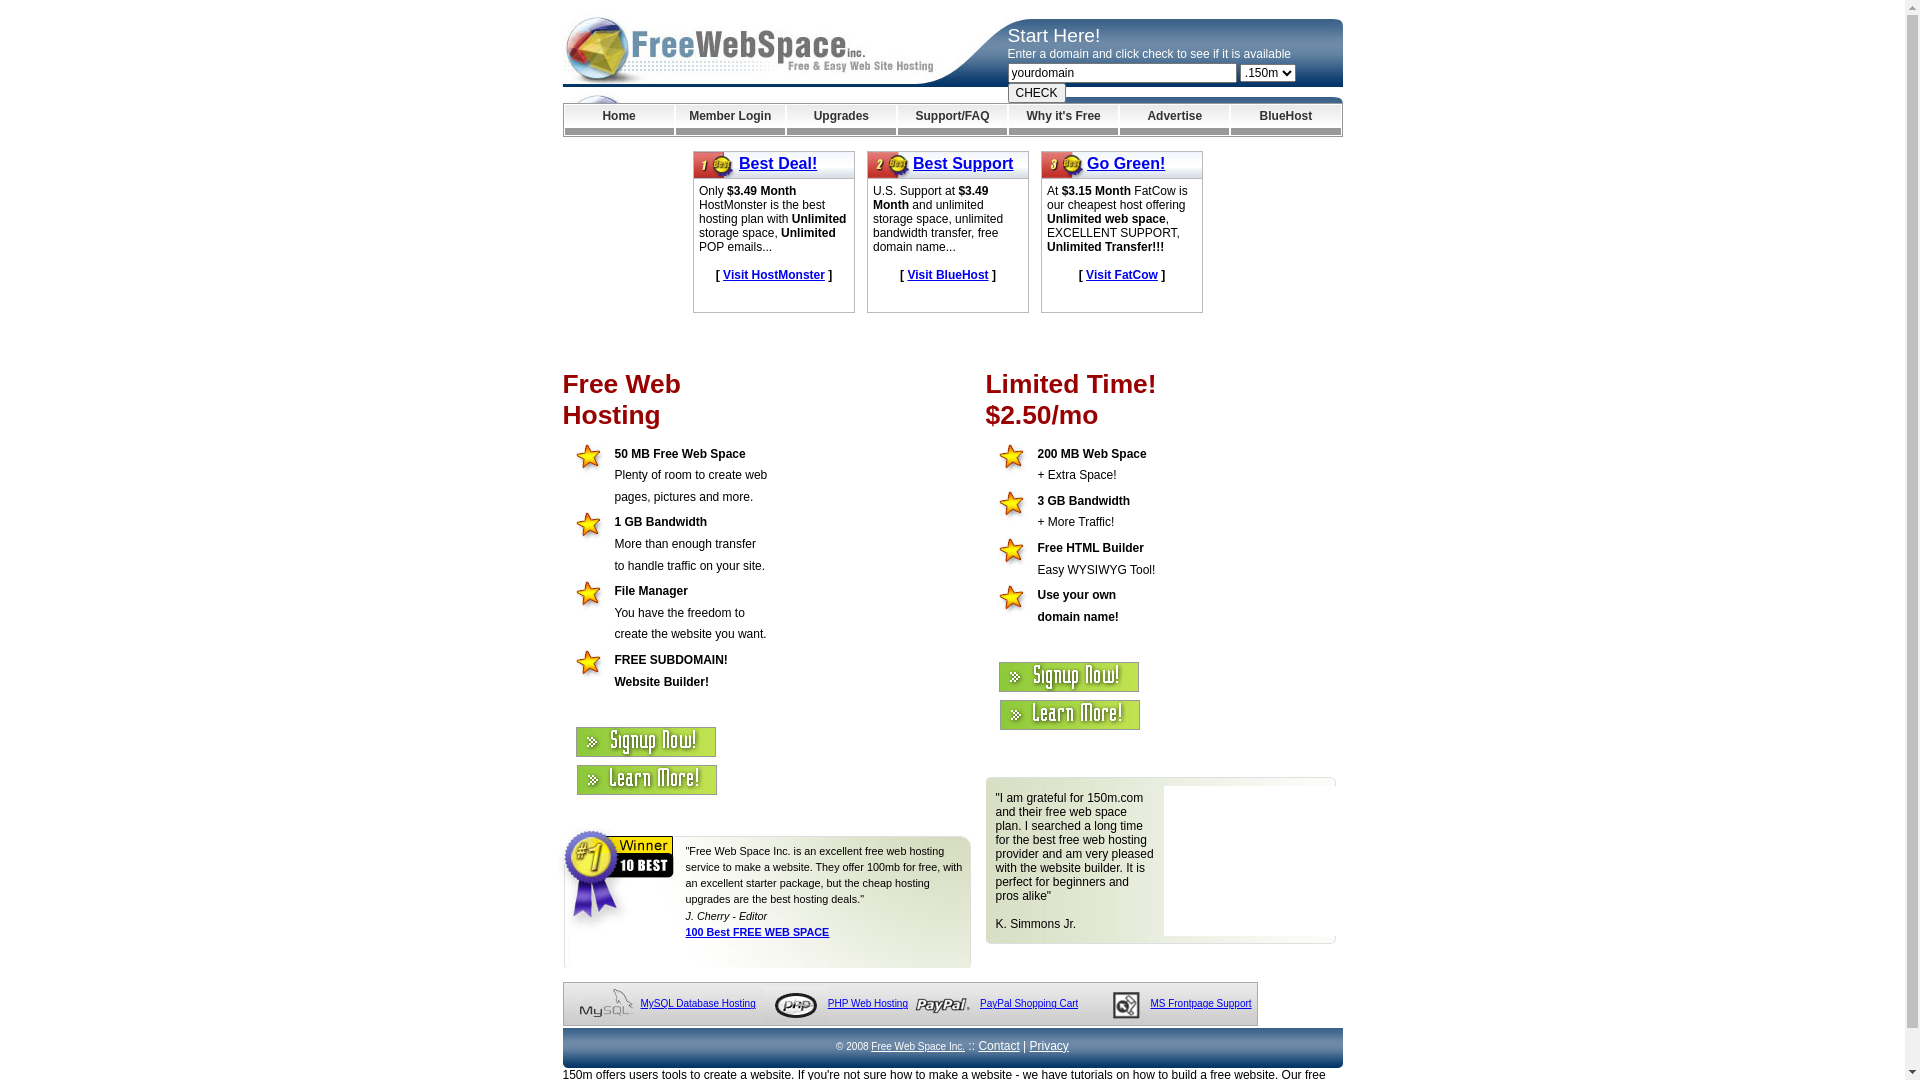 The height and width of the screenshot is (1080, 1920). Describe the element at coordinates (1286, 120) in the screenshot. I see `BlueHost` at that location.